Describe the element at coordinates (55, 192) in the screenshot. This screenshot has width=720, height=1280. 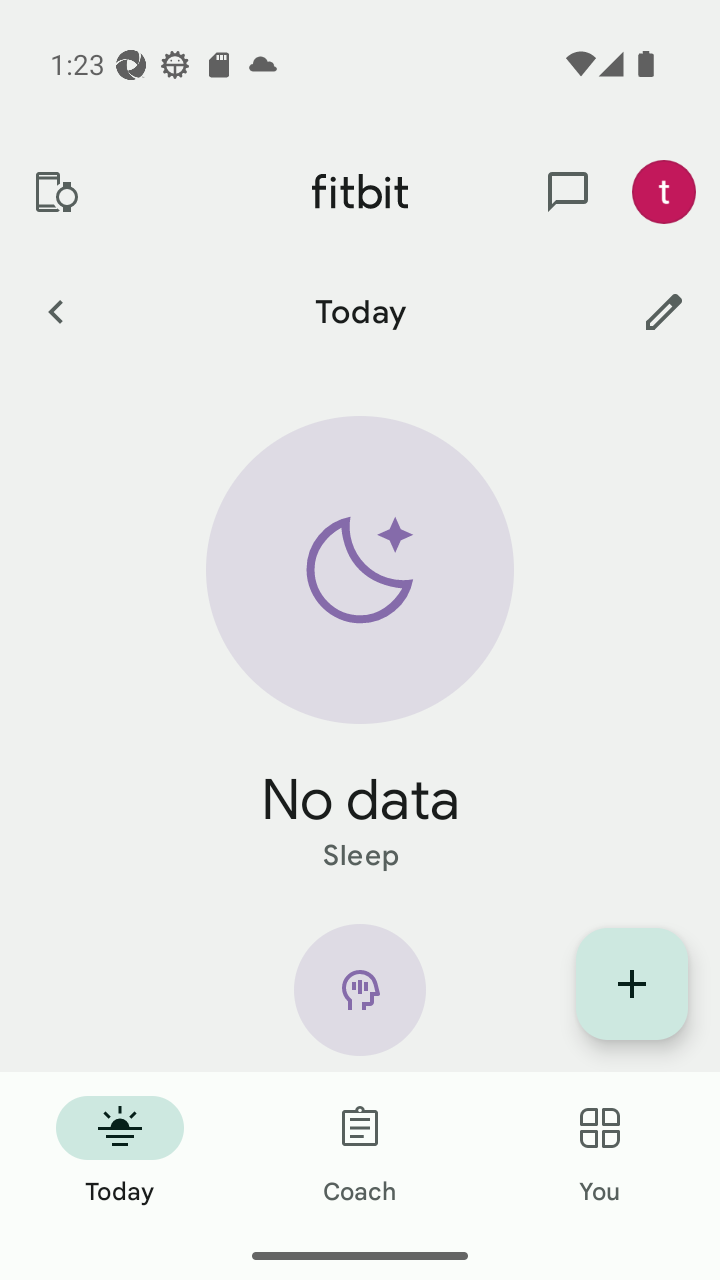
I see `Devices and apps` at that location.